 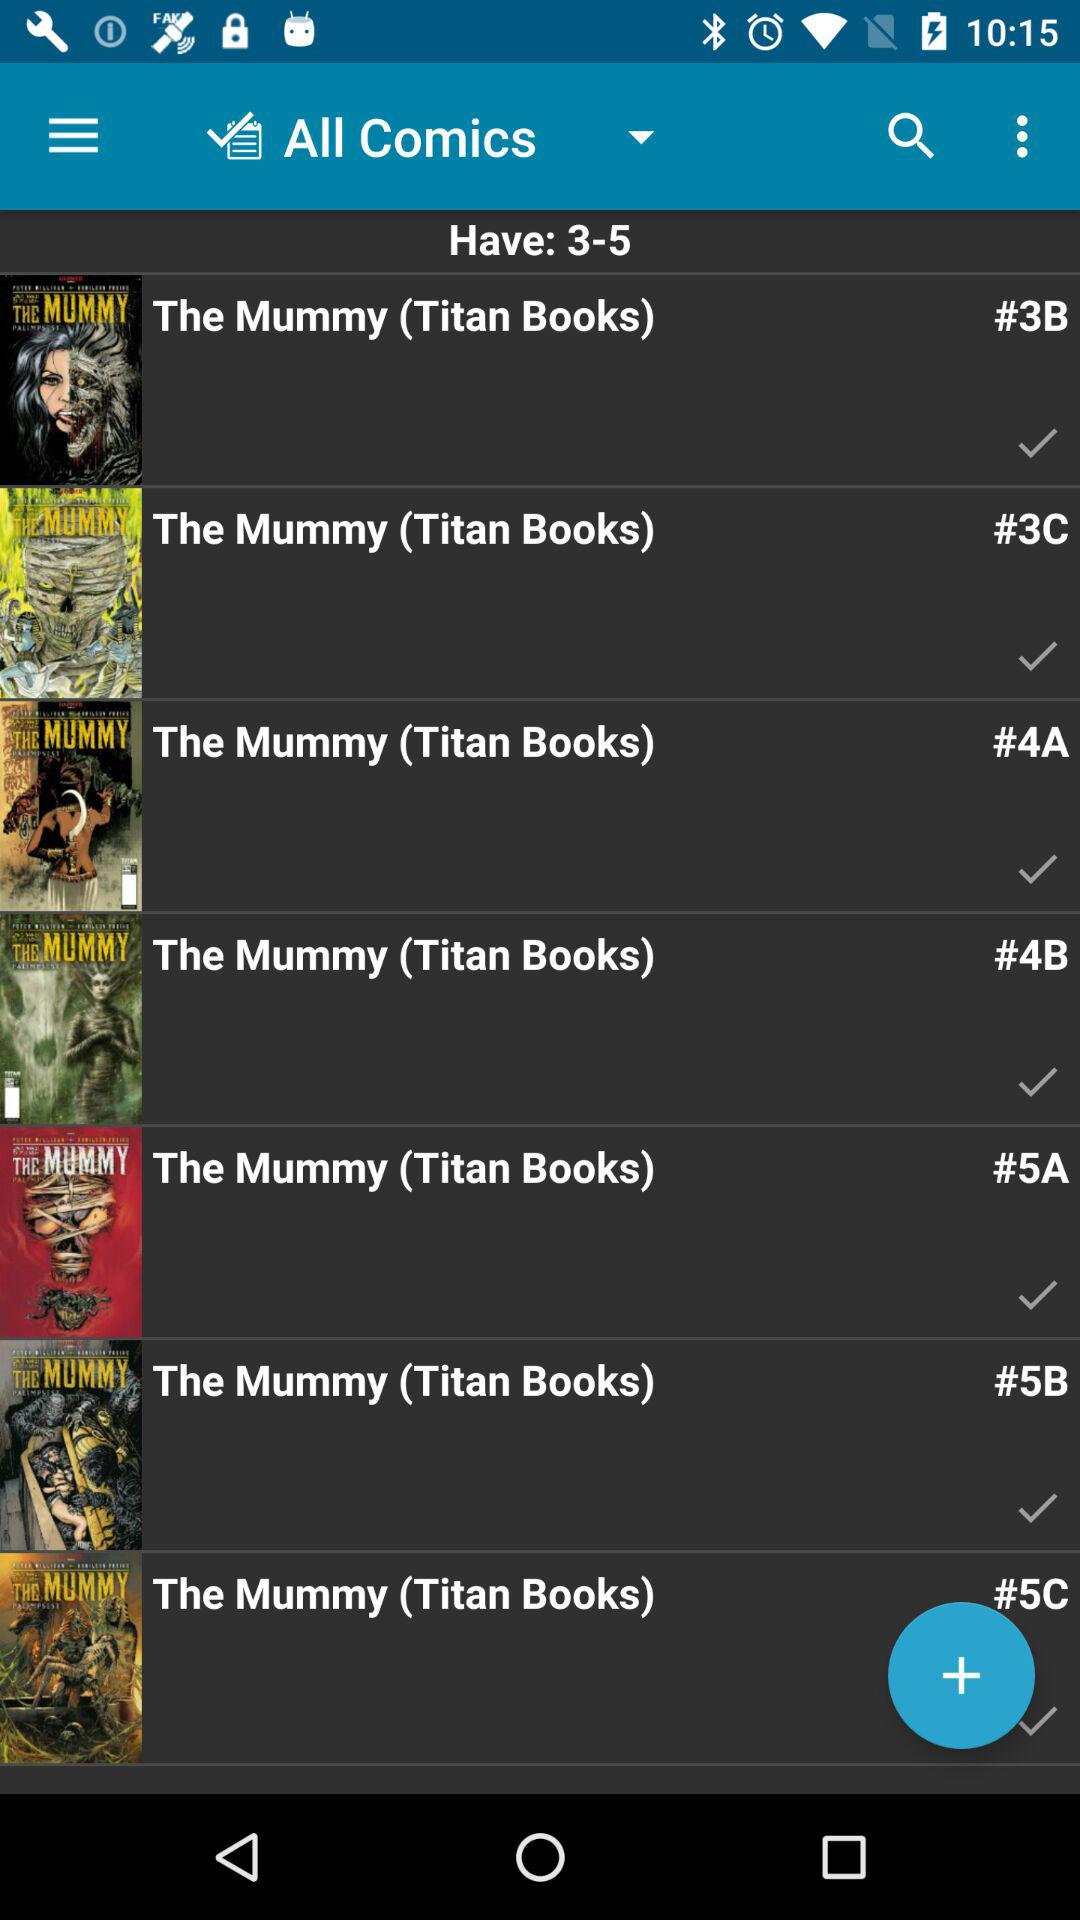 I want to click on click the tick mark on the bottom right corner, so click(x=1038, y=1720).